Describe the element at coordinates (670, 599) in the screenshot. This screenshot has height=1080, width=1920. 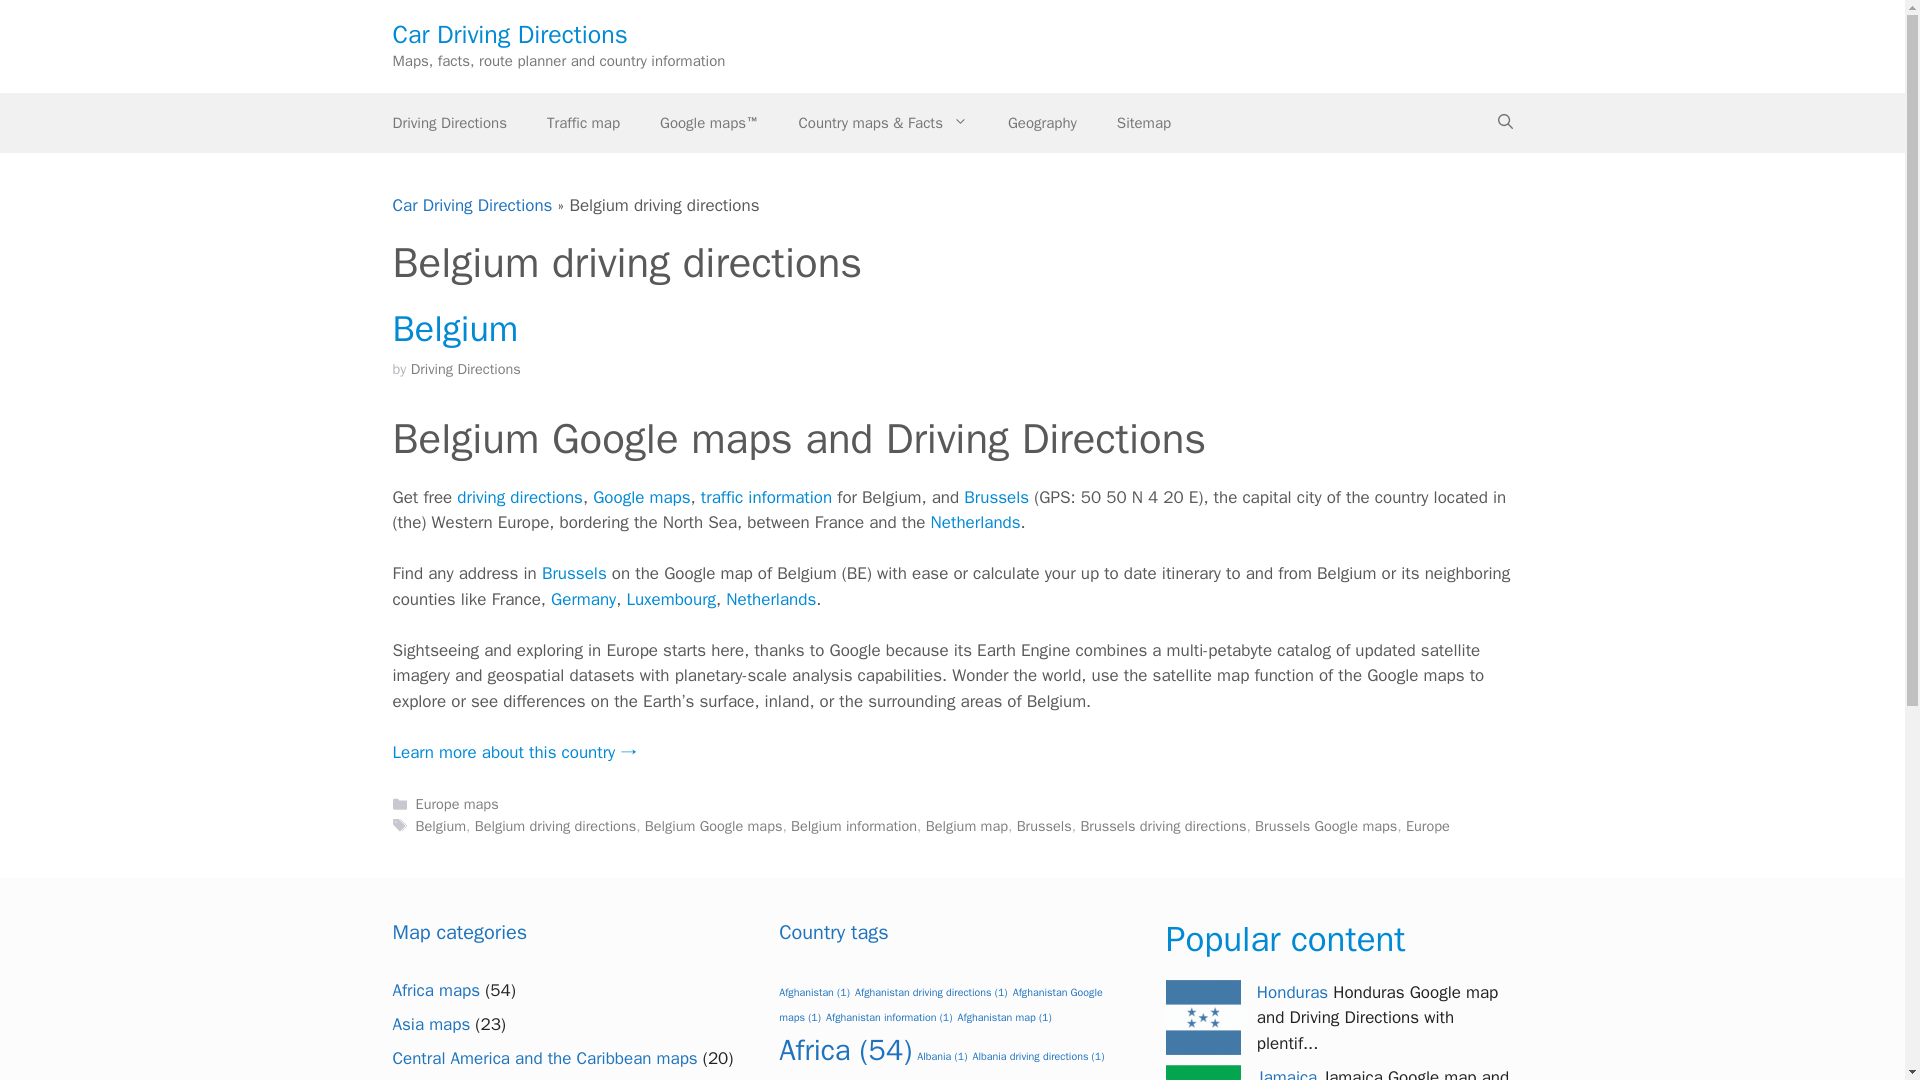
I see `Luxembourg` at that location.